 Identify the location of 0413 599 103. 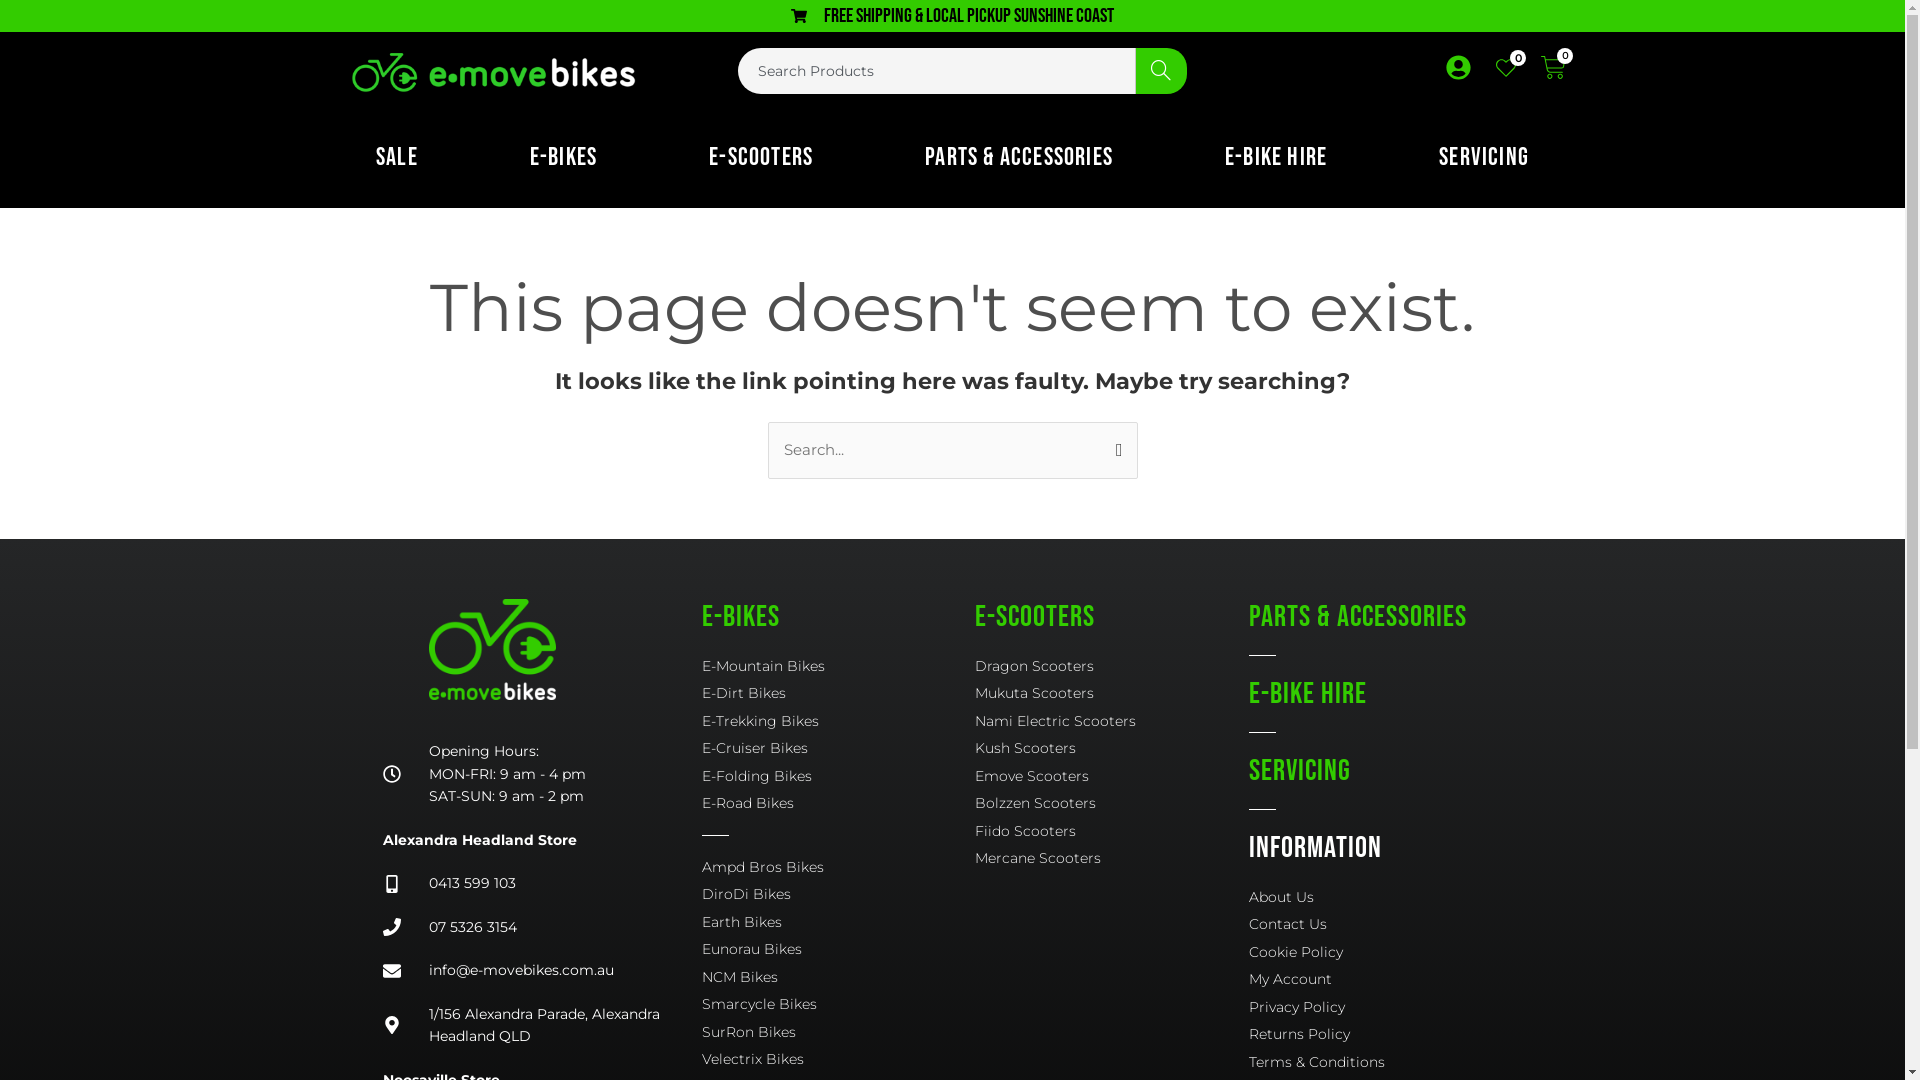
(526, 884).